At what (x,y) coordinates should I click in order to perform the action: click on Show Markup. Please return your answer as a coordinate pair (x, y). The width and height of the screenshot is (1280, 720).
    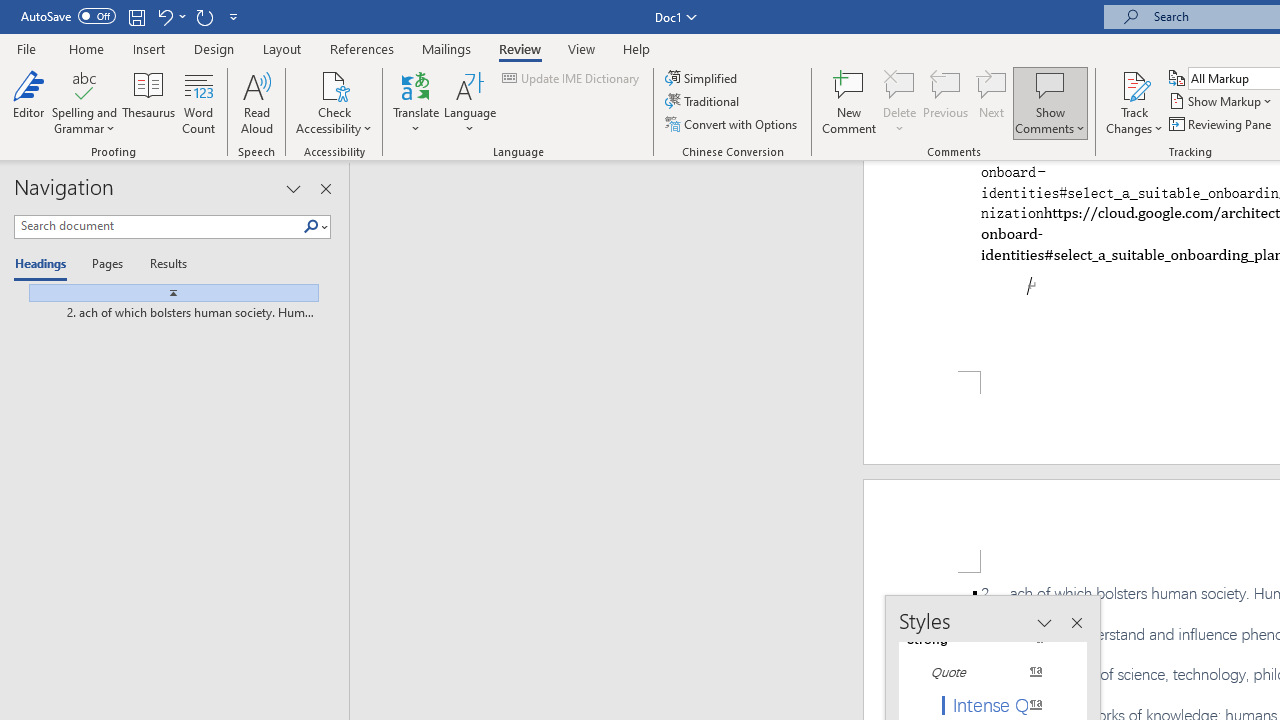
    Looking at the image, I should click on (1222, 102).